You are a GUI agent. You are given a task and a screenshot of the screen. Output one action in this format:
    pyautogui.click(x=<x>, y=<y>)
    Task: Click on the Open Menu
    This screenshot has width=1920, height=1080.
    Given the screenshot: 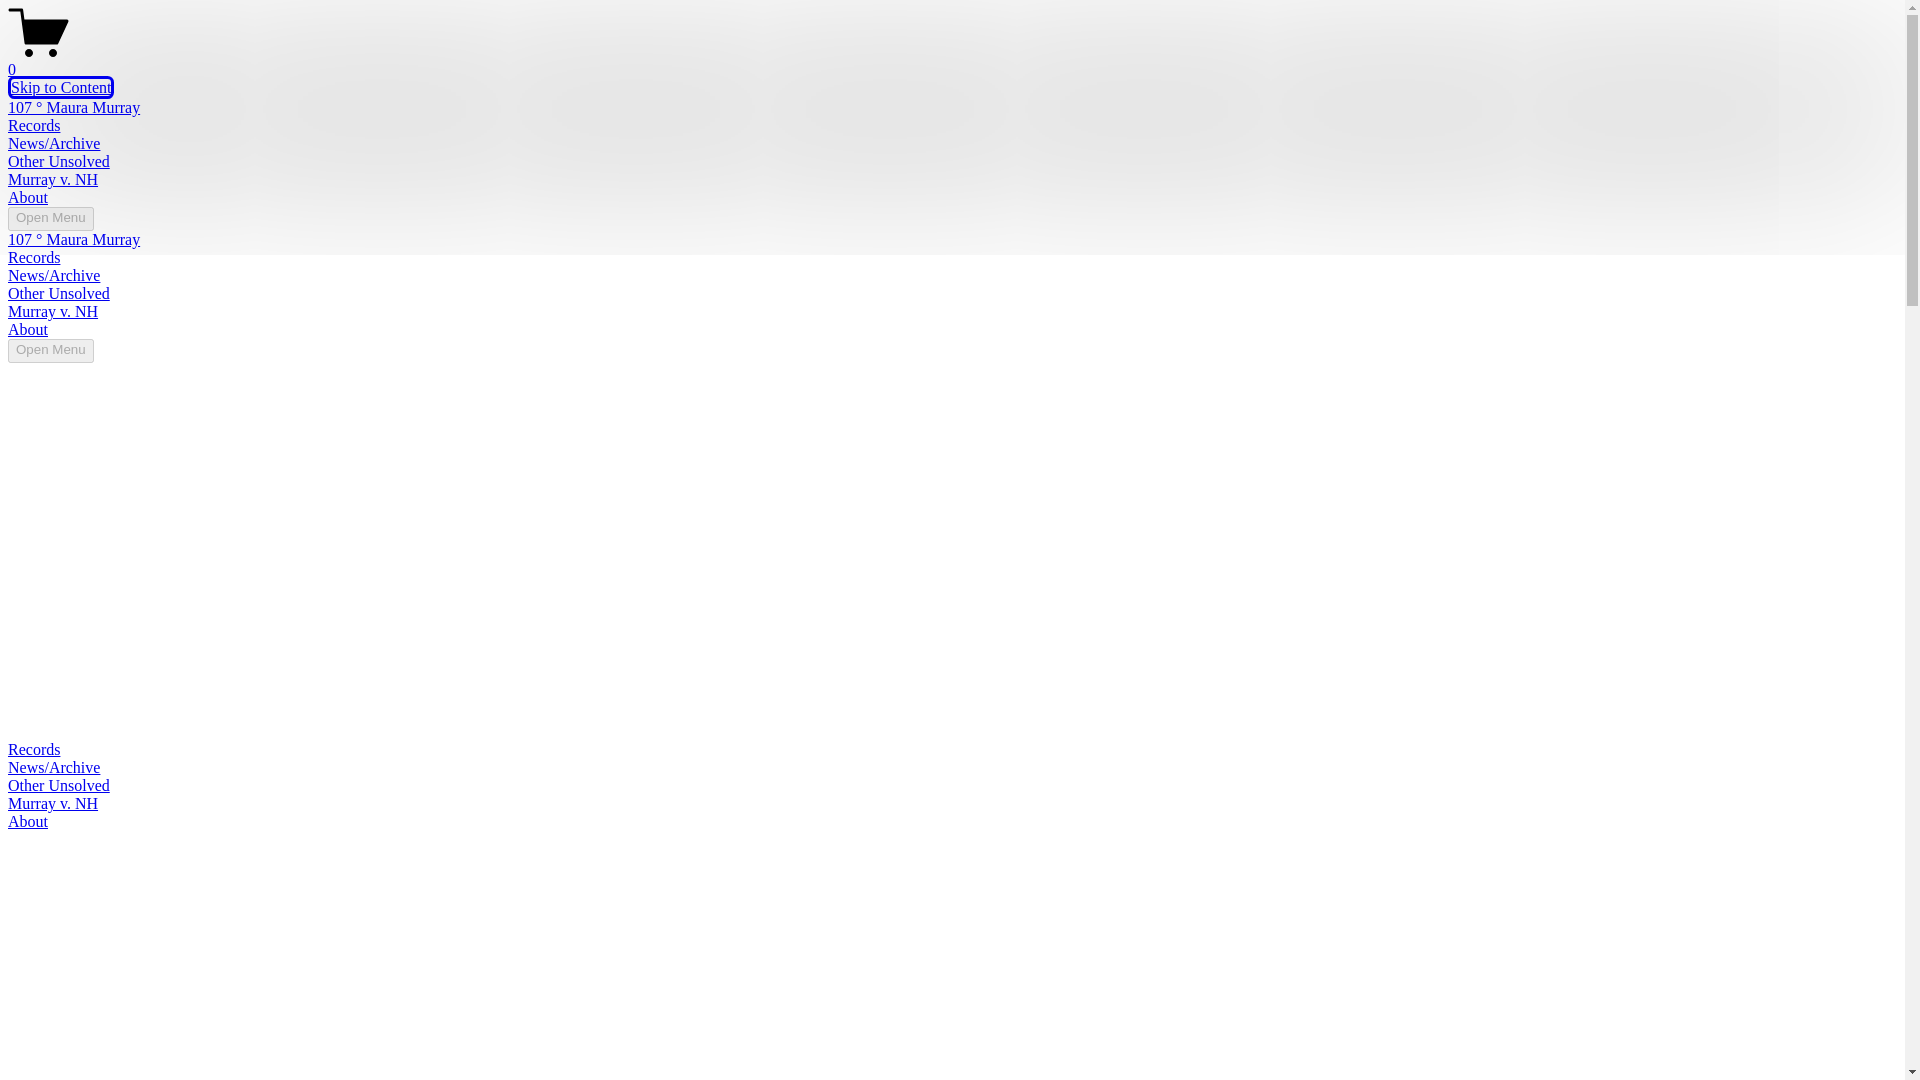 What is the action you would take?
    pyautogui.click(x=50, y=350)
    